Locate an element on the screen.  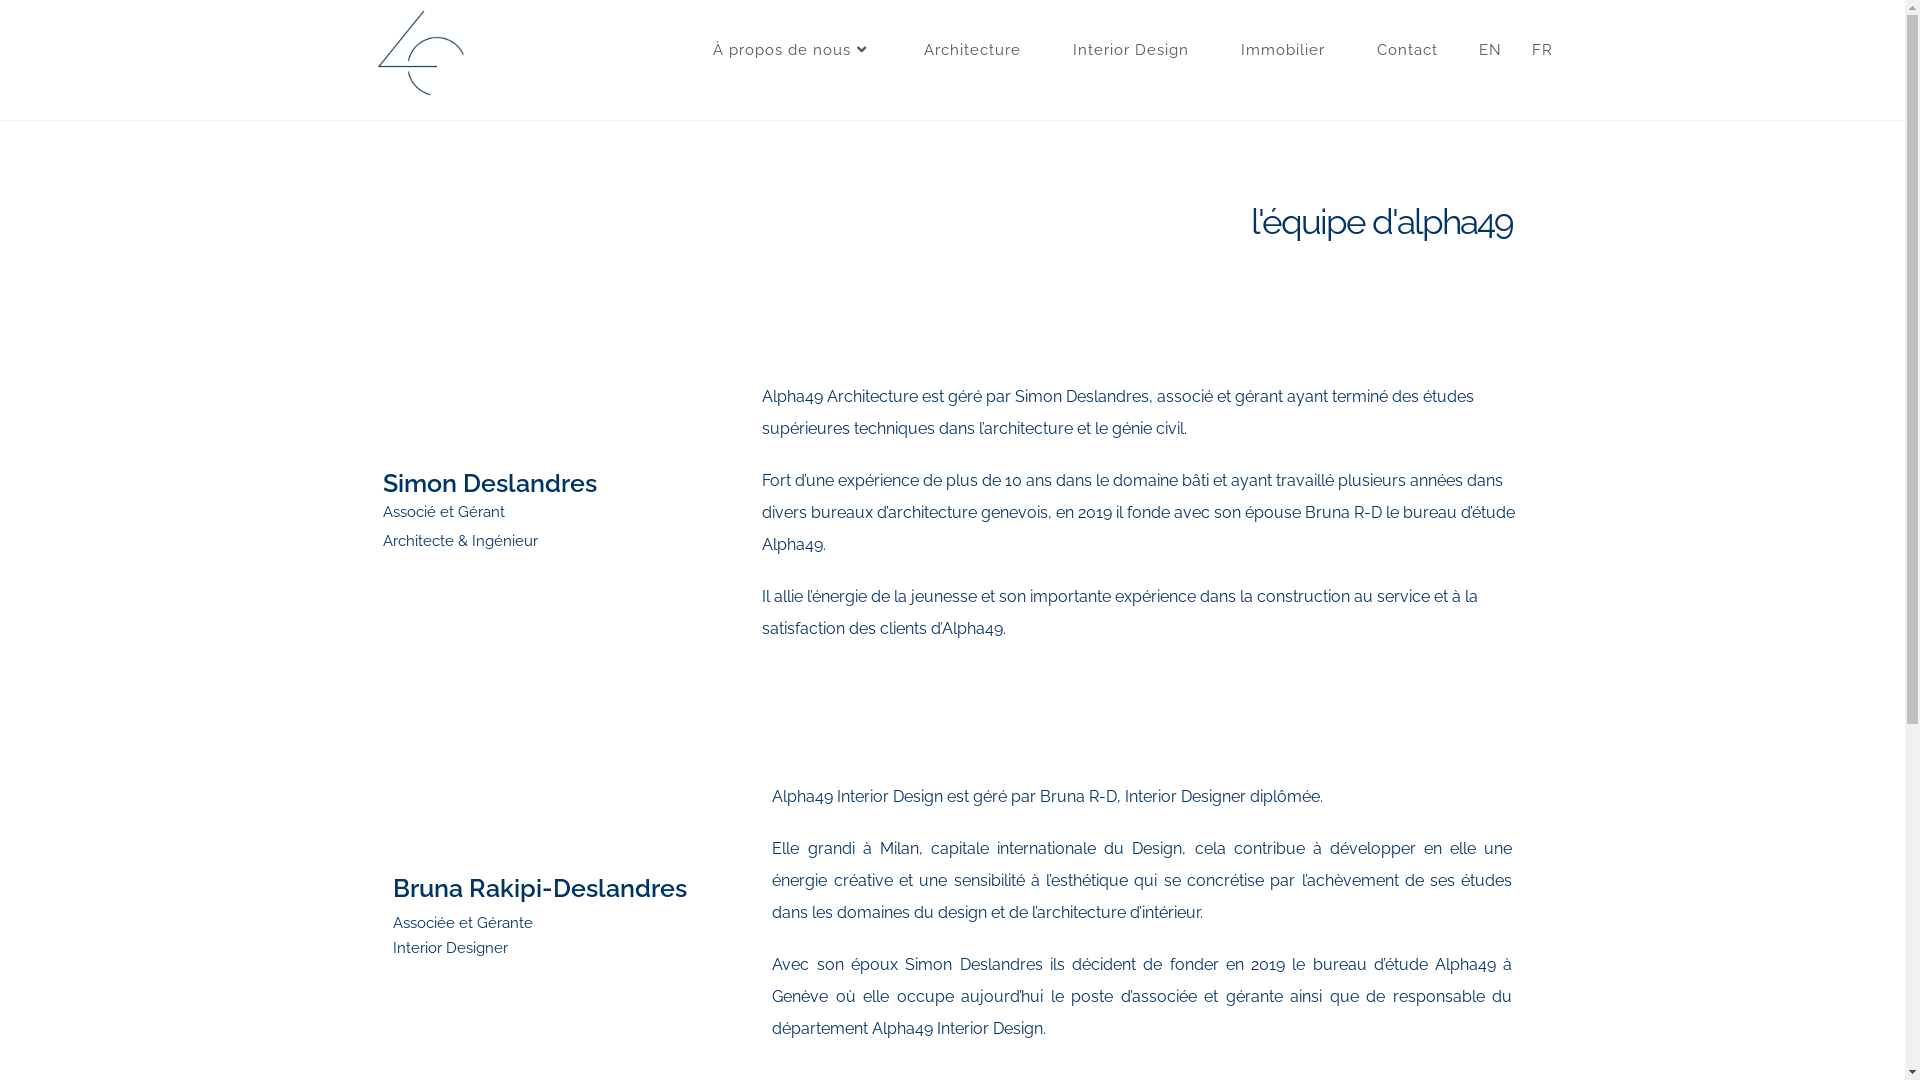
FR is located at coordinates (1542, 50).